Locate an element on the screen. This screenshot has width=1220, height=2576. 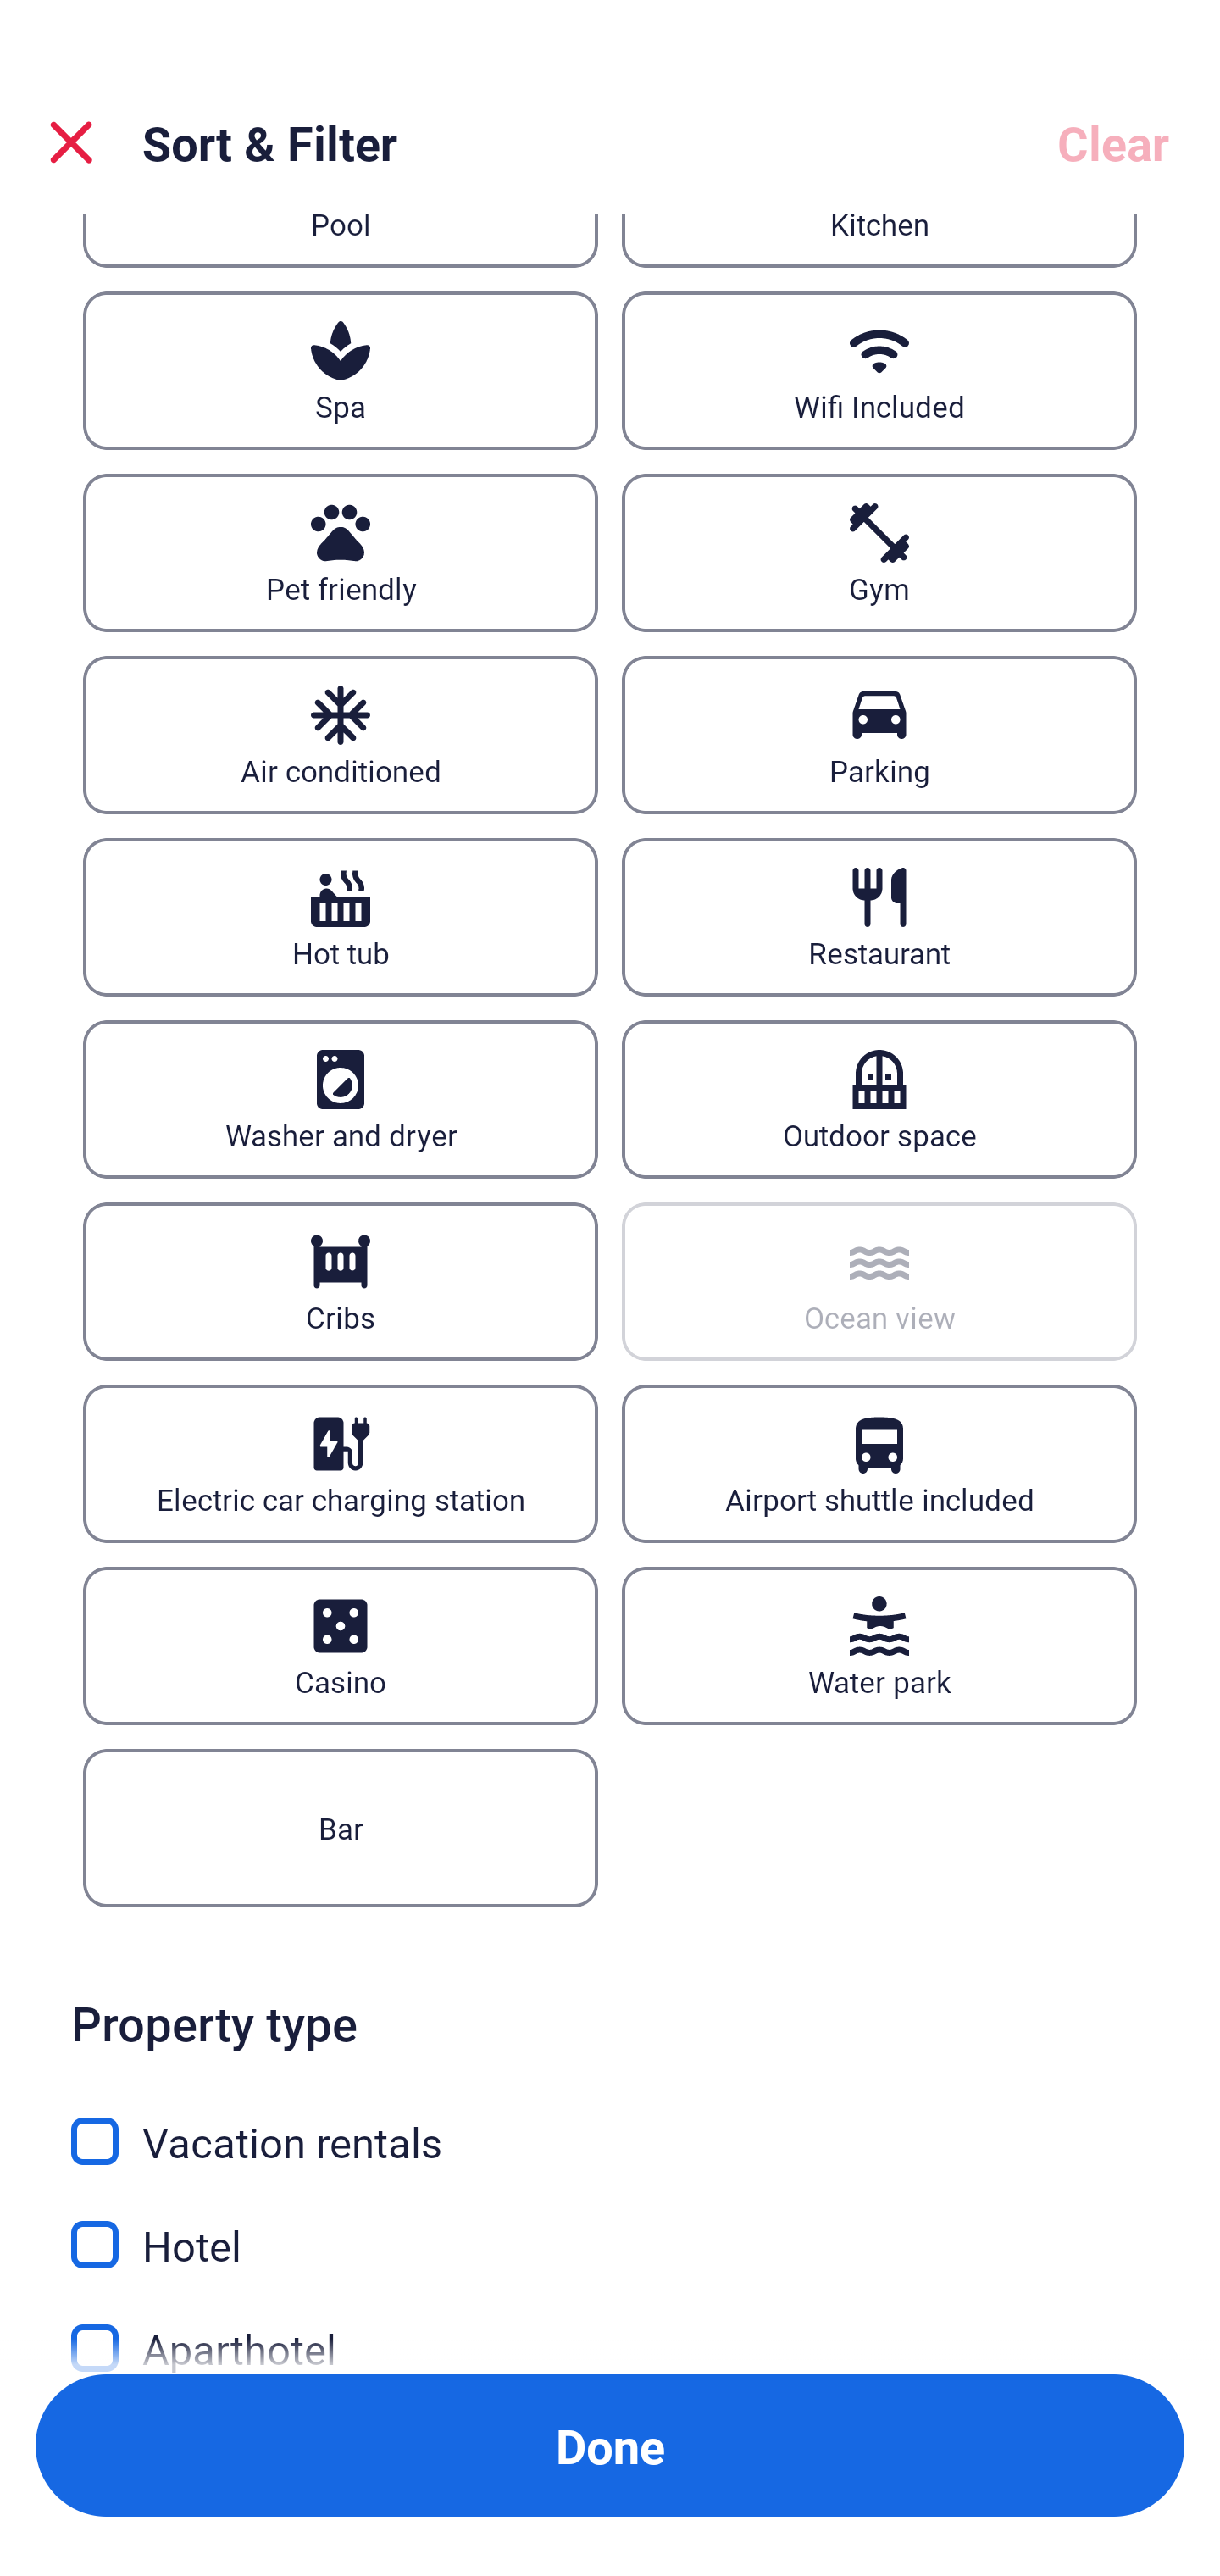
Restaurant is located at coordinates (879, 917).